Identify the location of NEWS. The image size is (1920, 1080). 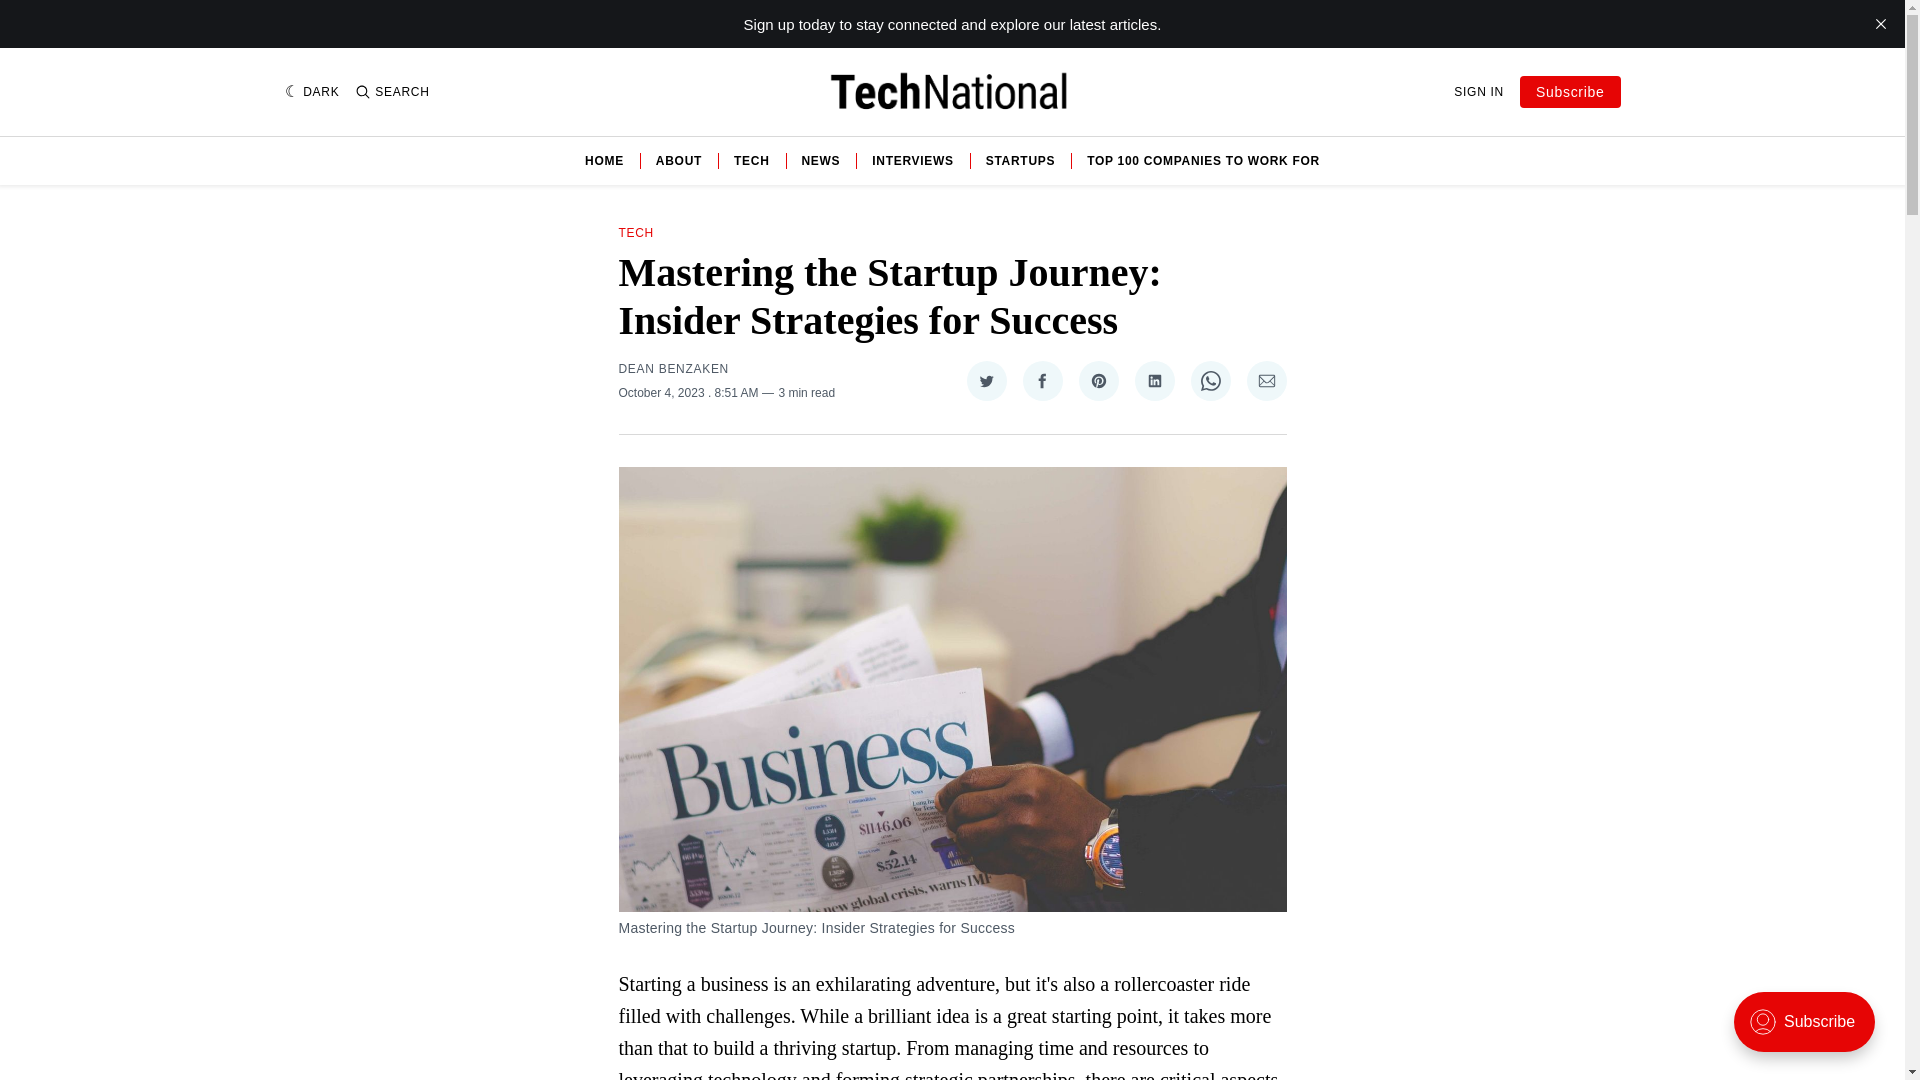
(821, 160).